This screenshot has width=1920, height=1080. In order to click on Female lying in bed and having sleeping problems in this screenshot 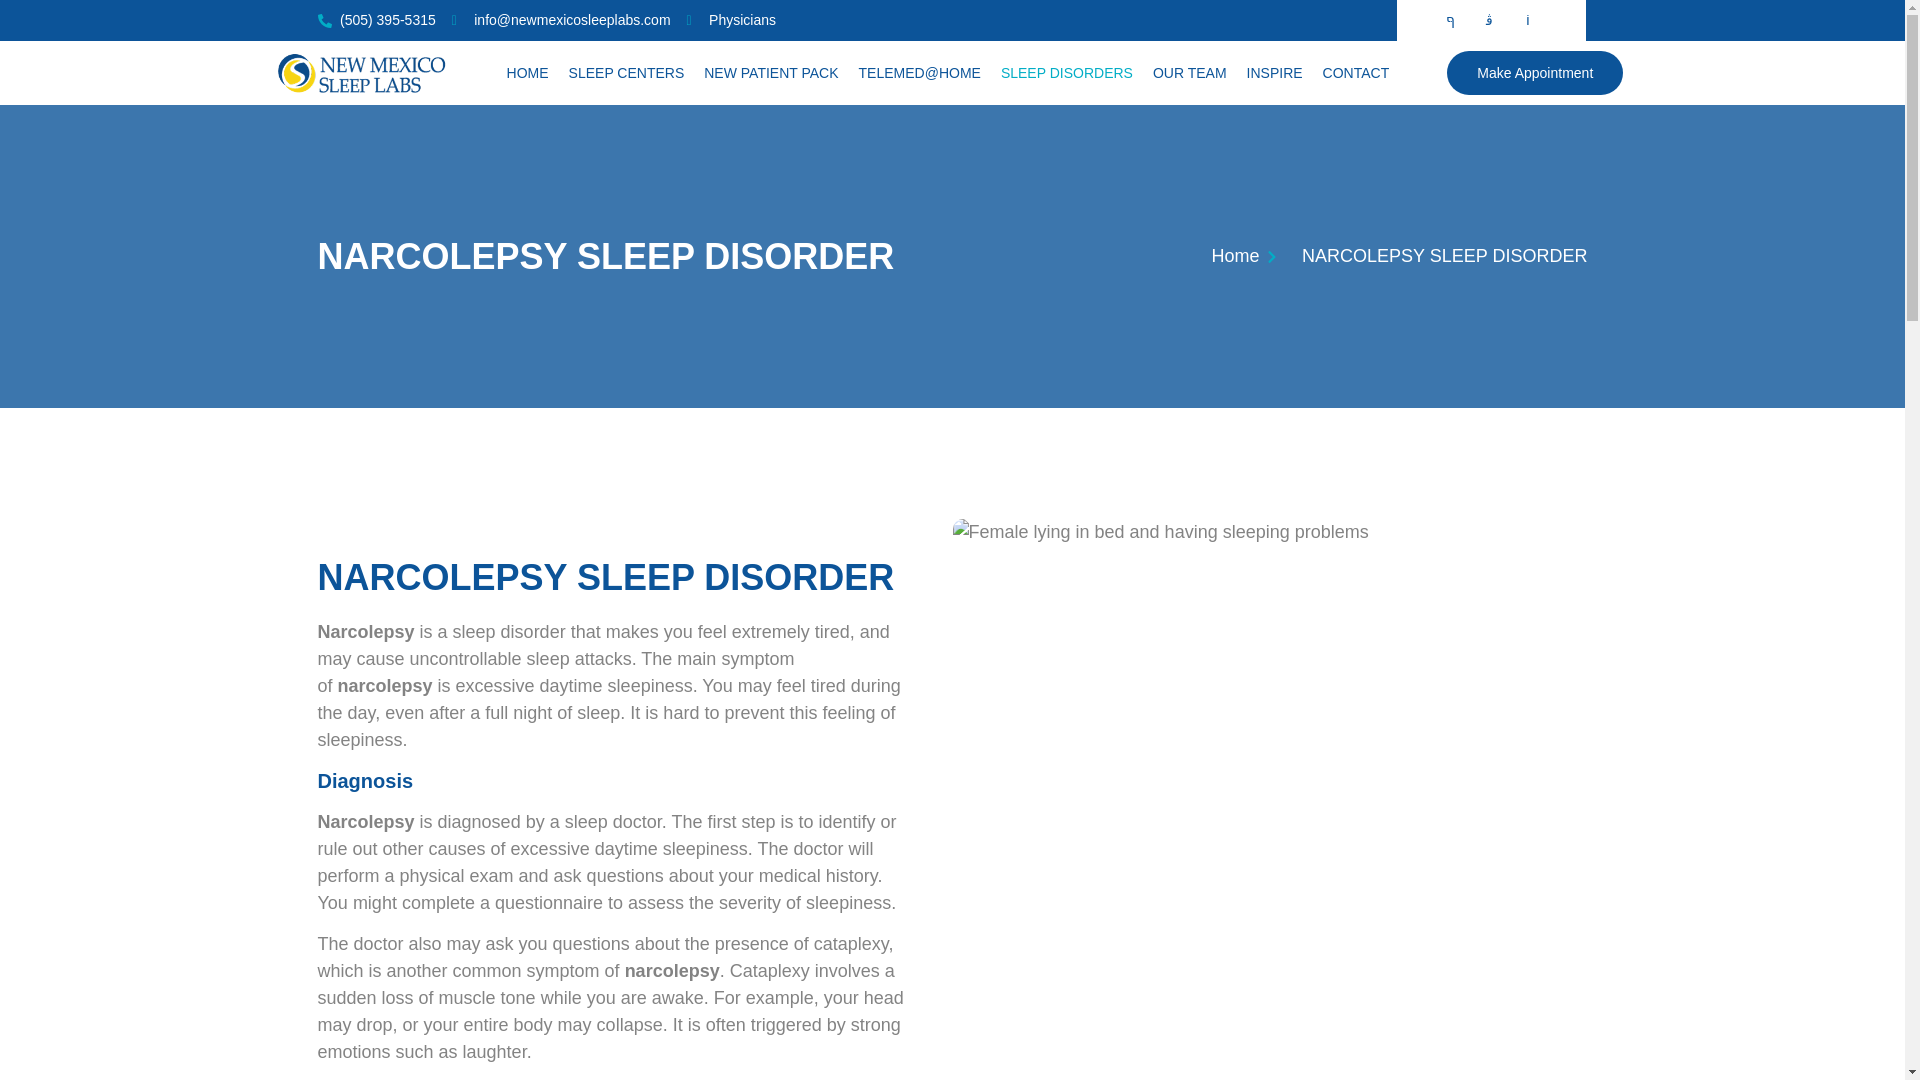, I will do `click(1234, 532)`.